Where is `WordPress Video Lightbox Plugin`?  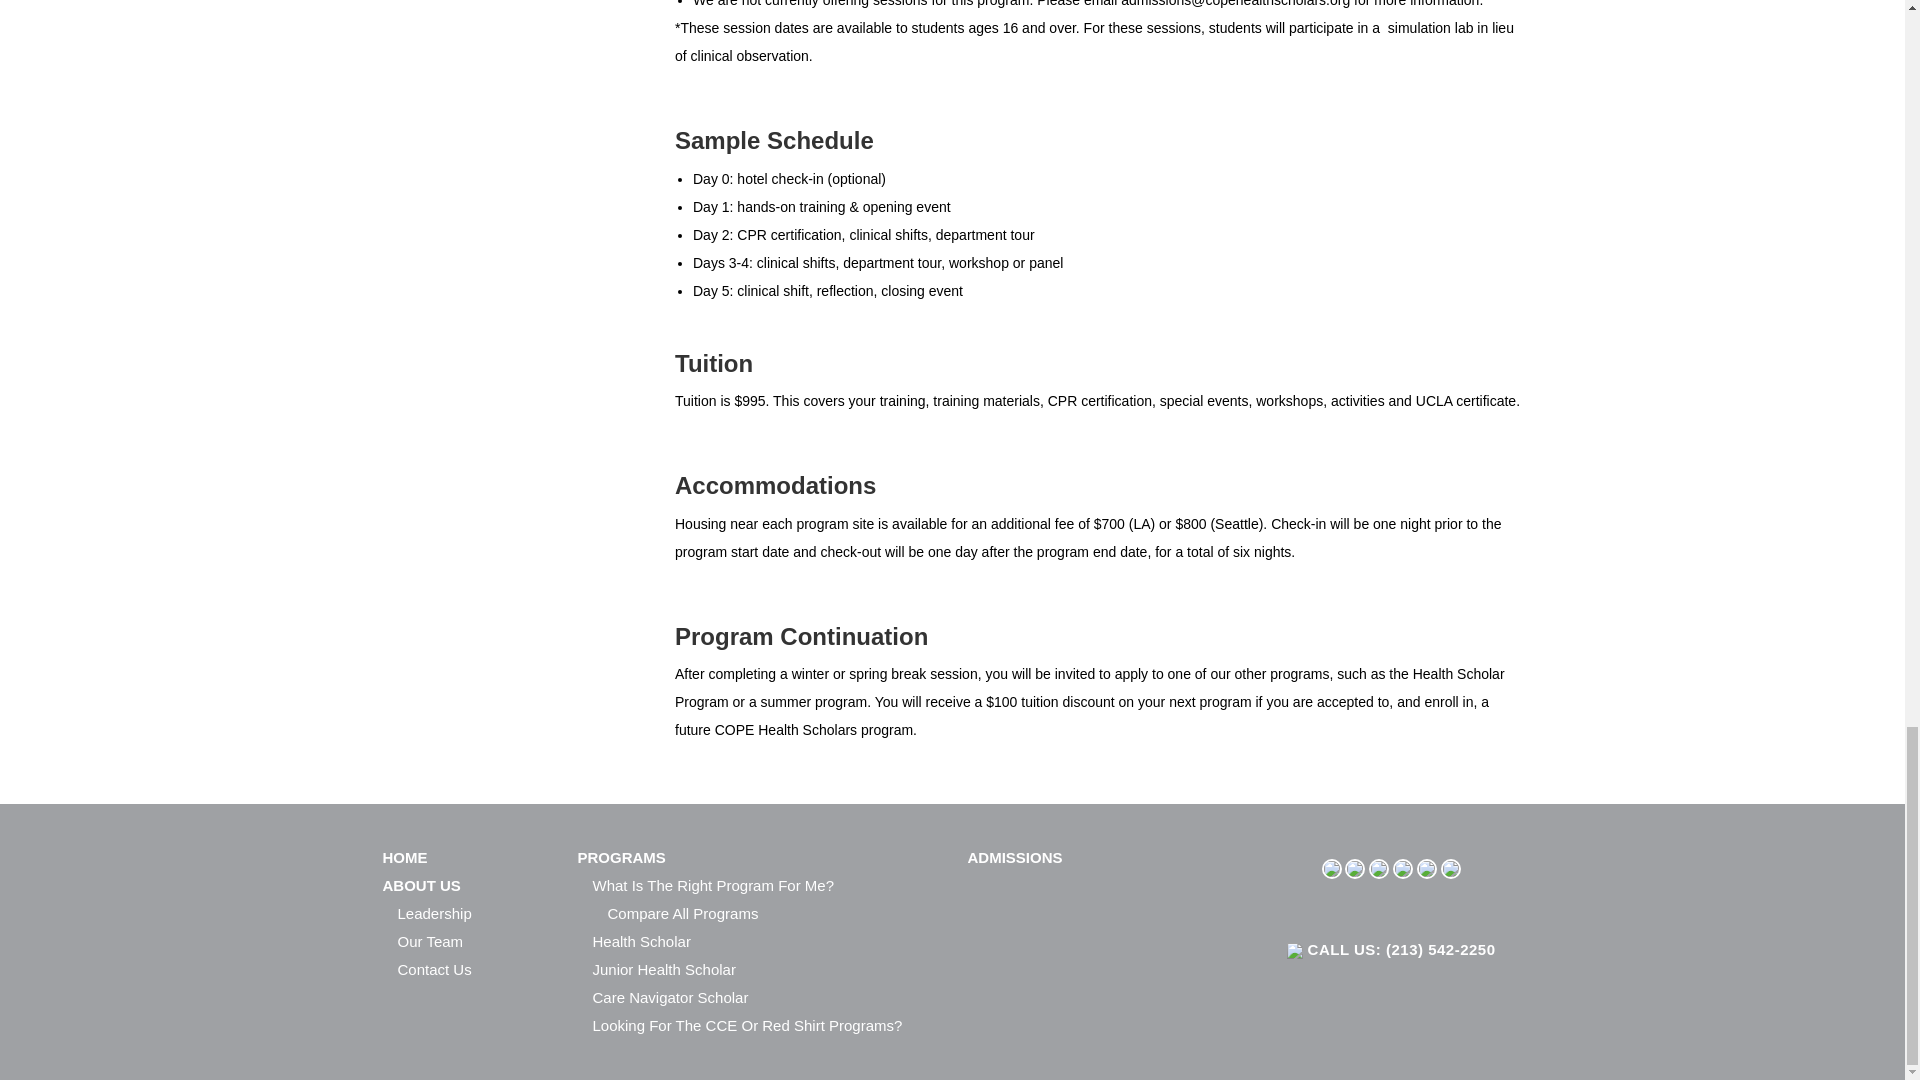
WordPress Video Lightbox Plugin is located at coordinates (104, 812).